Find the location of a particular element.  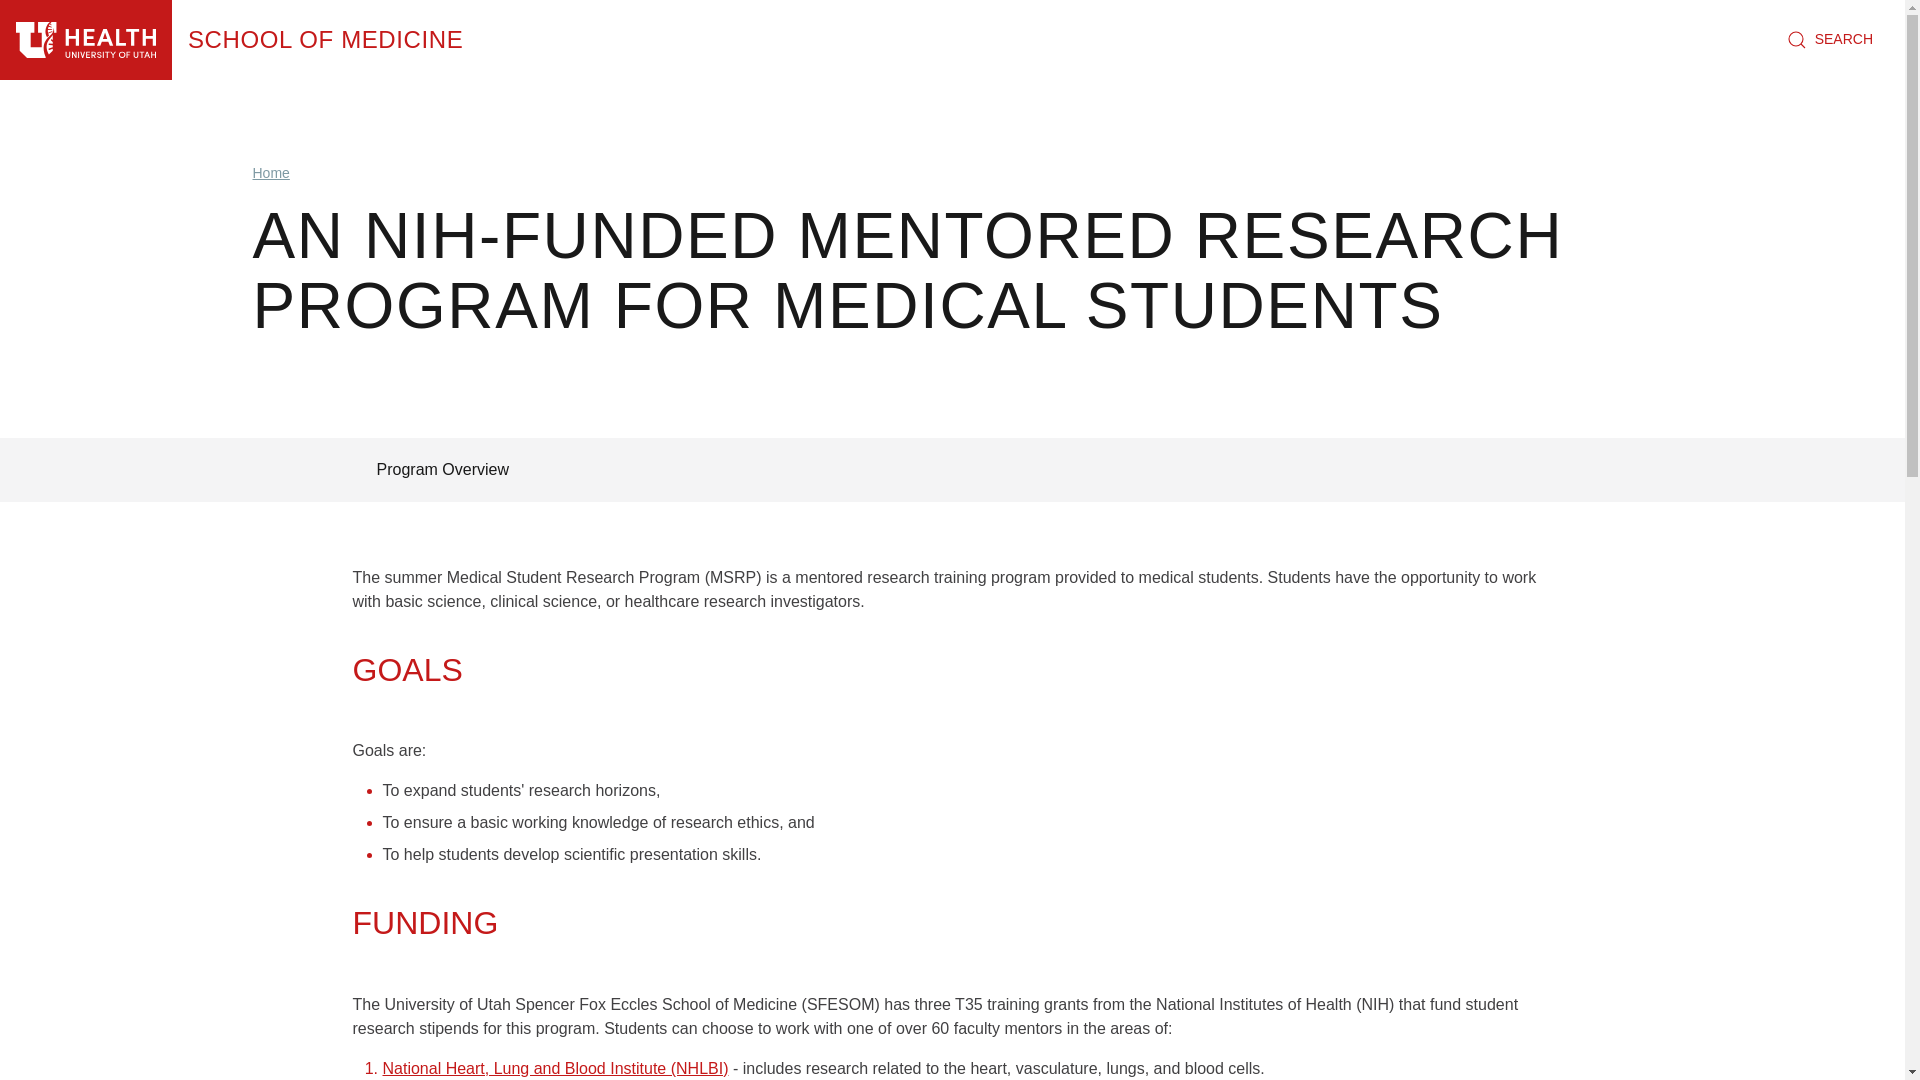

SCHOOL OF MEDICINE is located at coordinates (325, 40).